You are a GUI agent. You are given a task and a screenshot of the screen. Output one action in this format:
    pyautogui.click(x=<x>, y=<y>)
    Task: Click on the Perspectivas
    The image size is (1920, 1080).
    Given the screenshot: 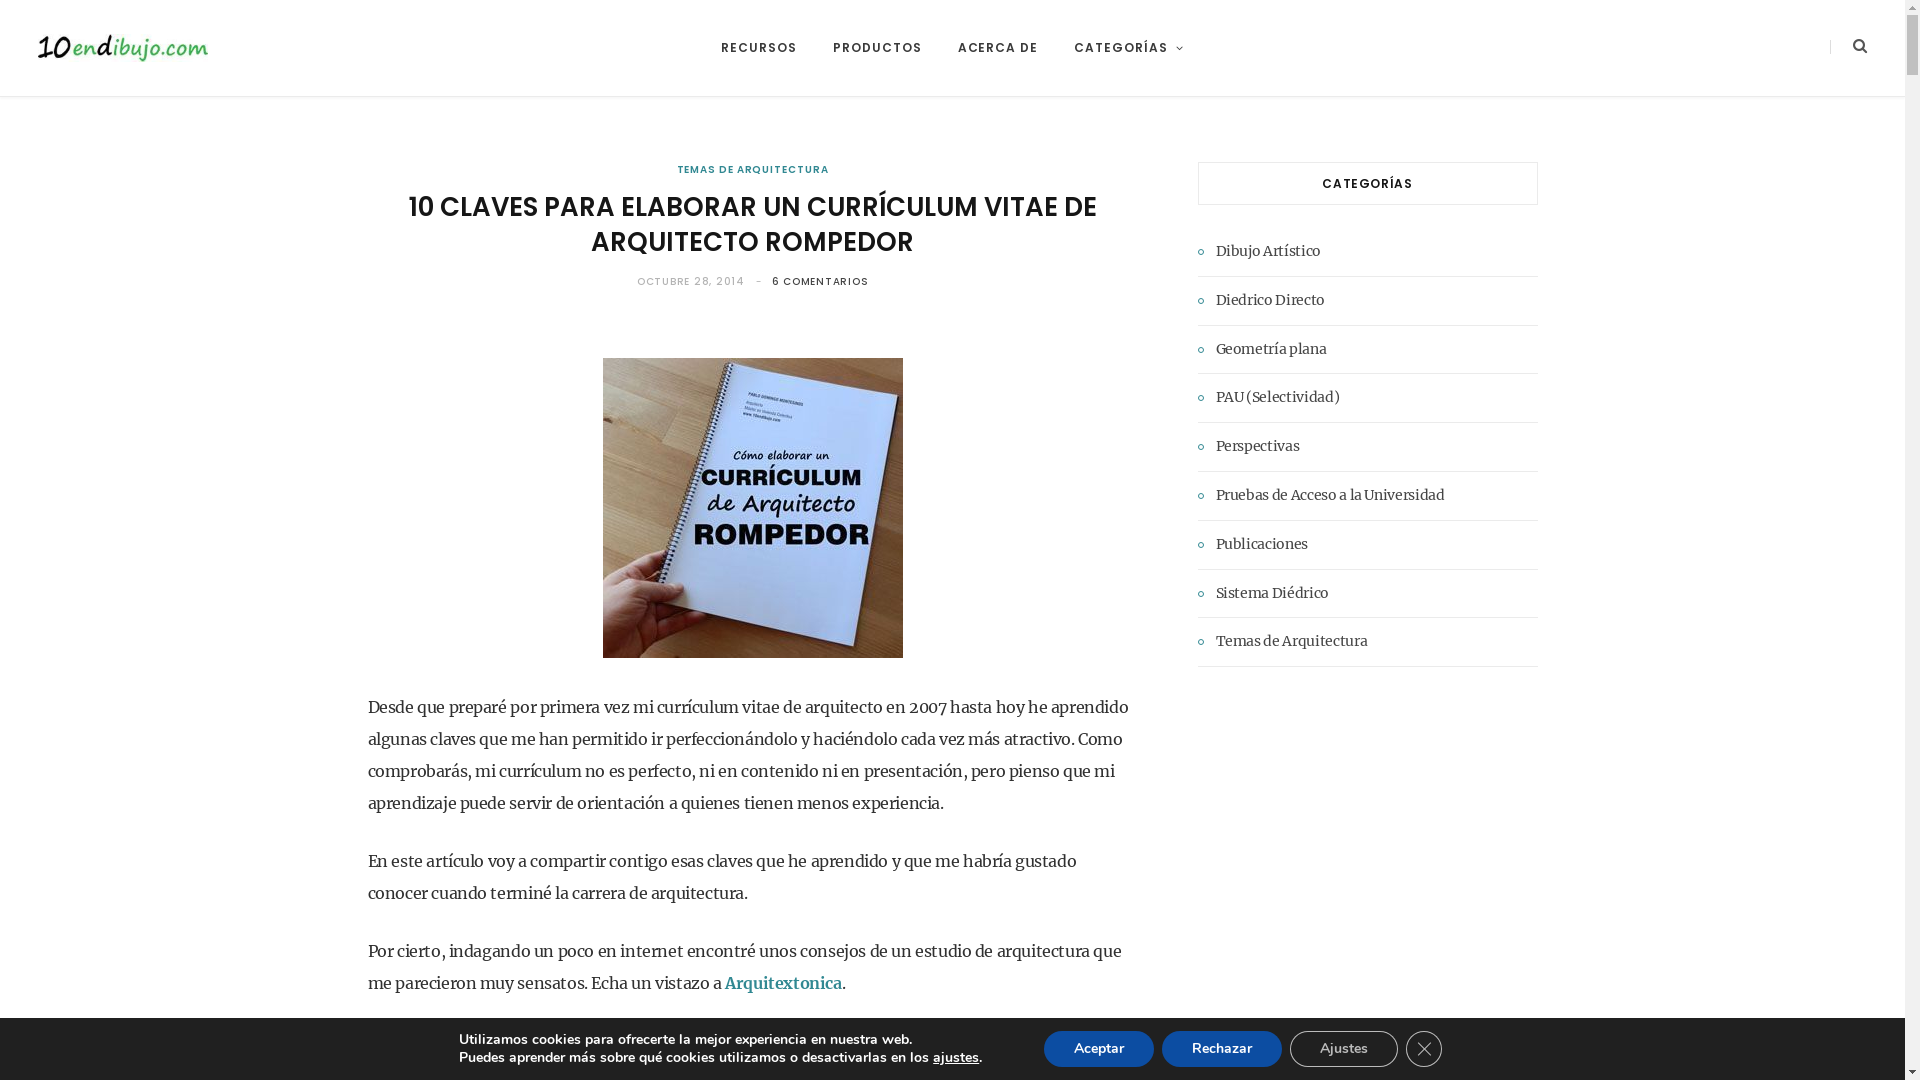 What is the action you would take?
    pyautogui.click(x=1249, y=447)
    